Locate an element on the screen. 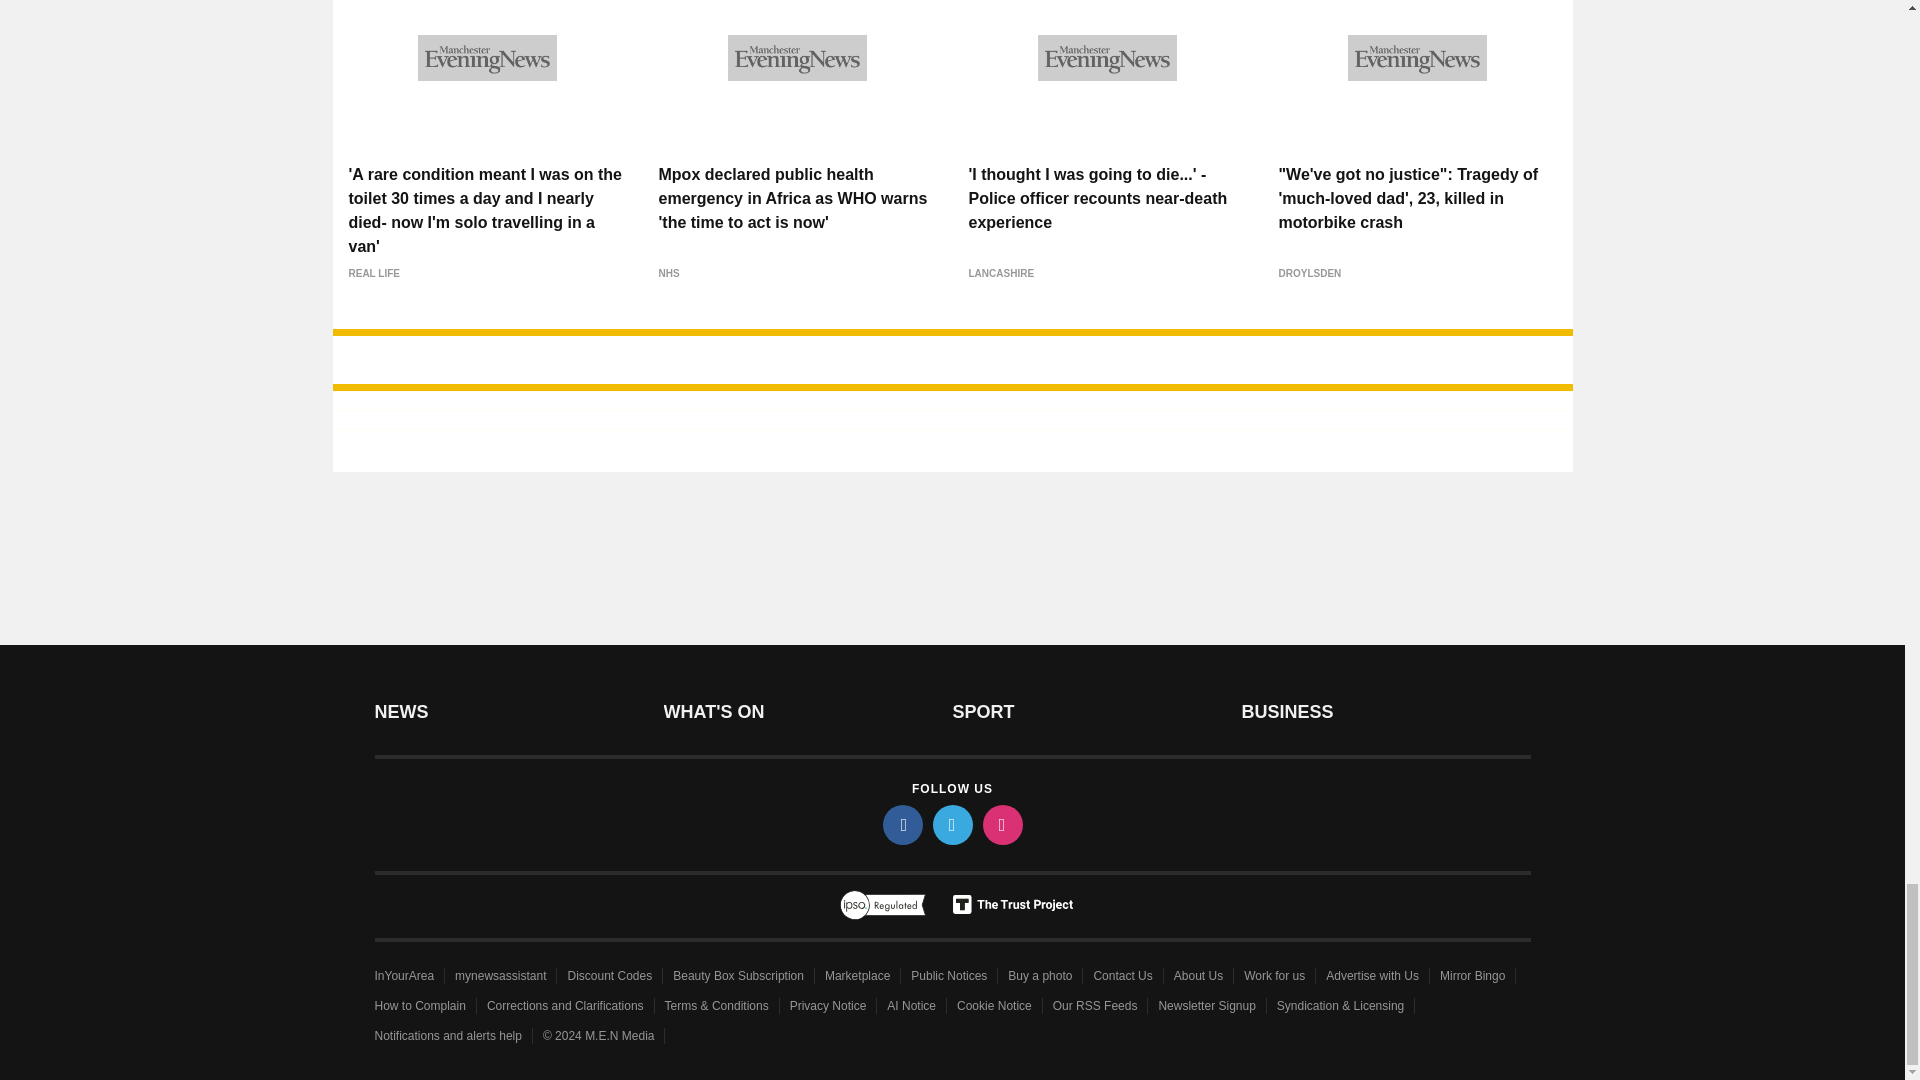 Image resolution: width=1920 pixels, height=1080 pixels. instagram is located at coordinates (1001, 824).